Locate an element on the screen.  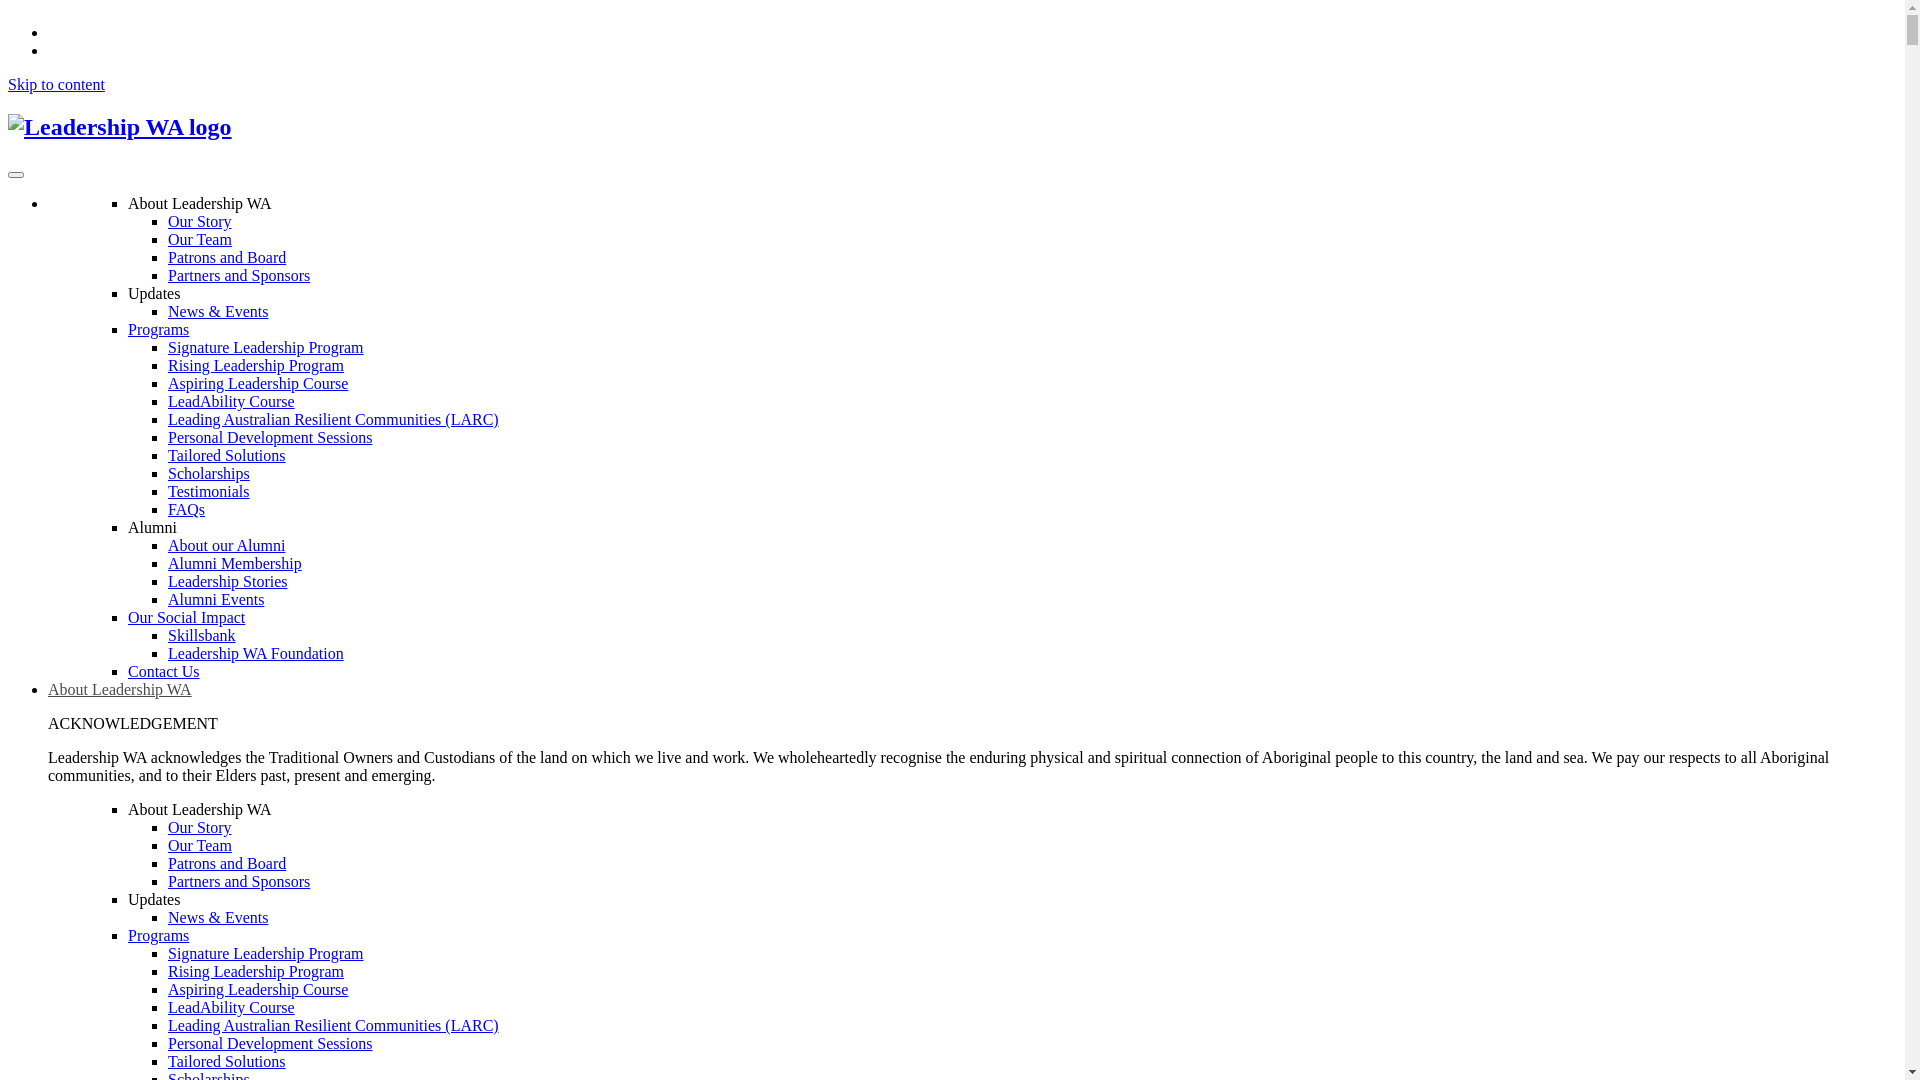
Personal Development Sessions is located at coordinates (270, 438).